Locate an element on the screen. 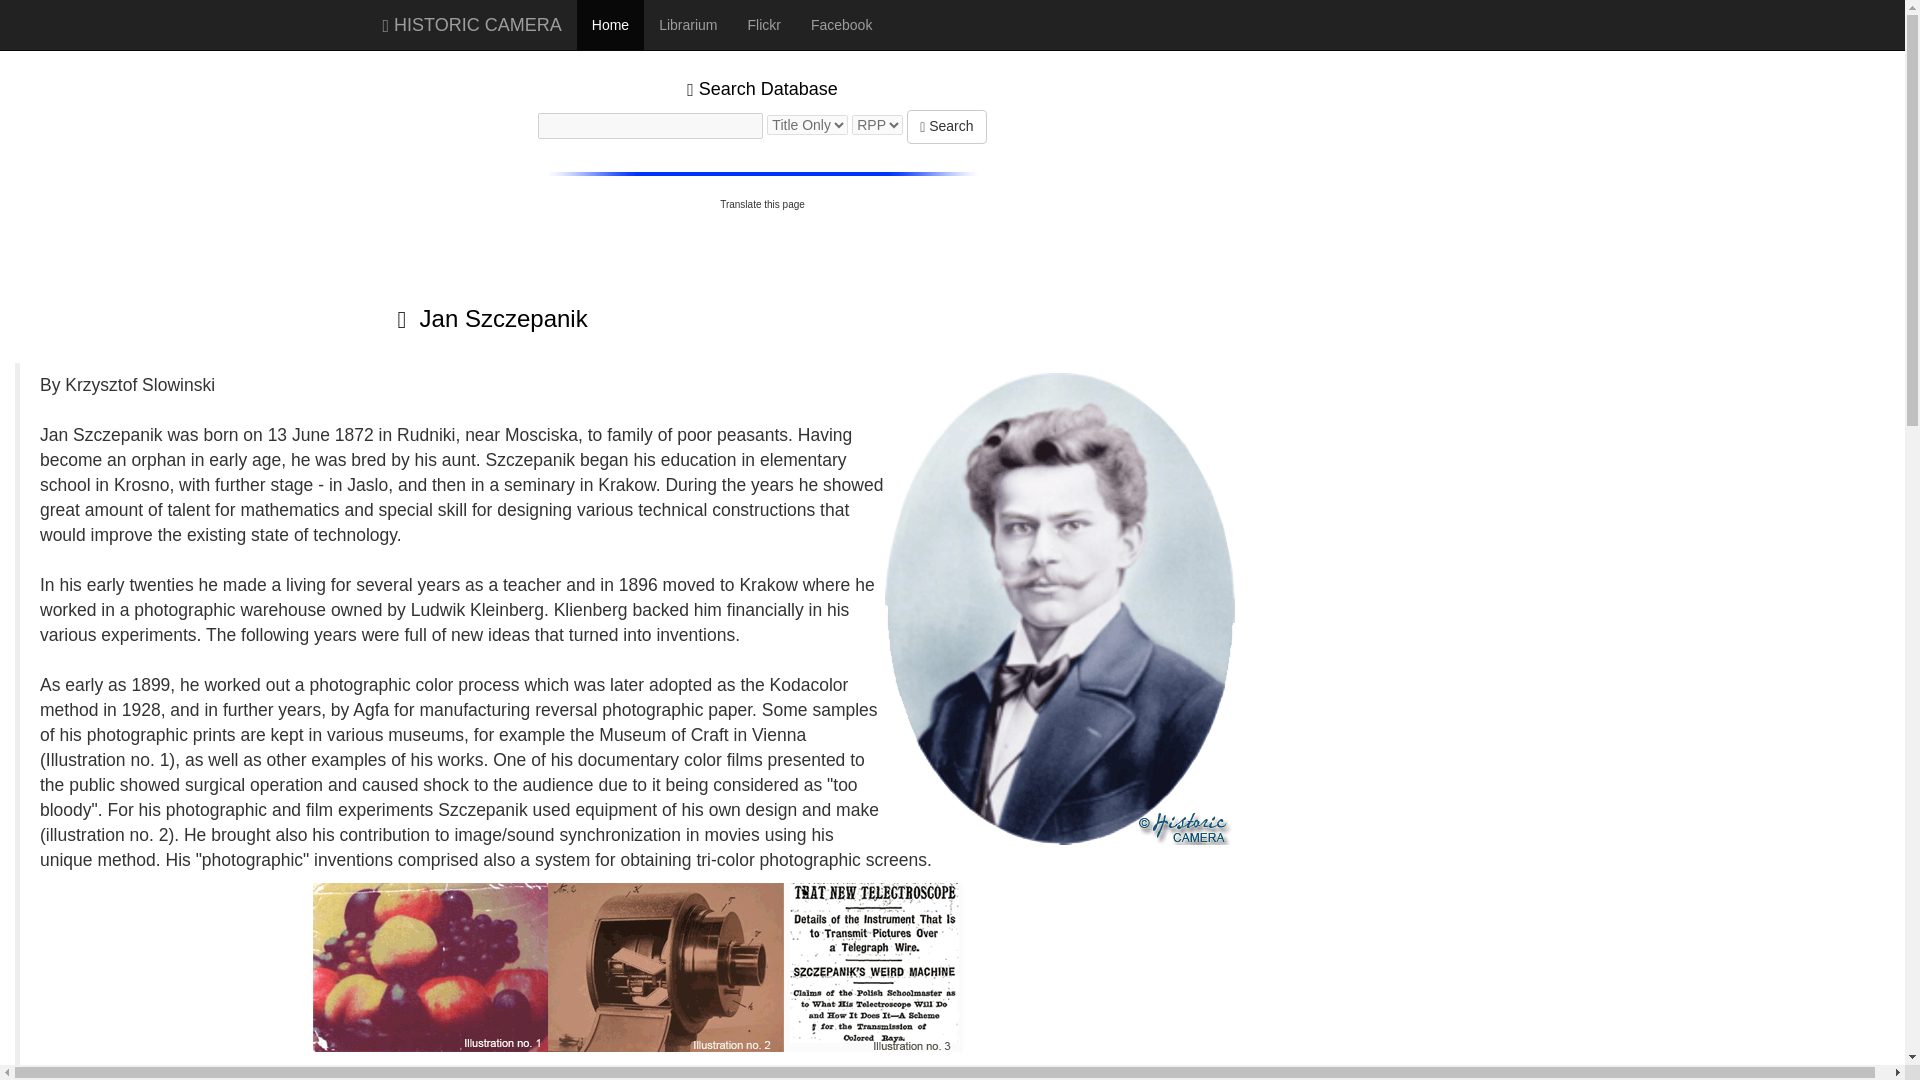 The width and height of the screenshot is (1920, 1080). HISTORIC CAMERA is located at coordinates (472, 24).